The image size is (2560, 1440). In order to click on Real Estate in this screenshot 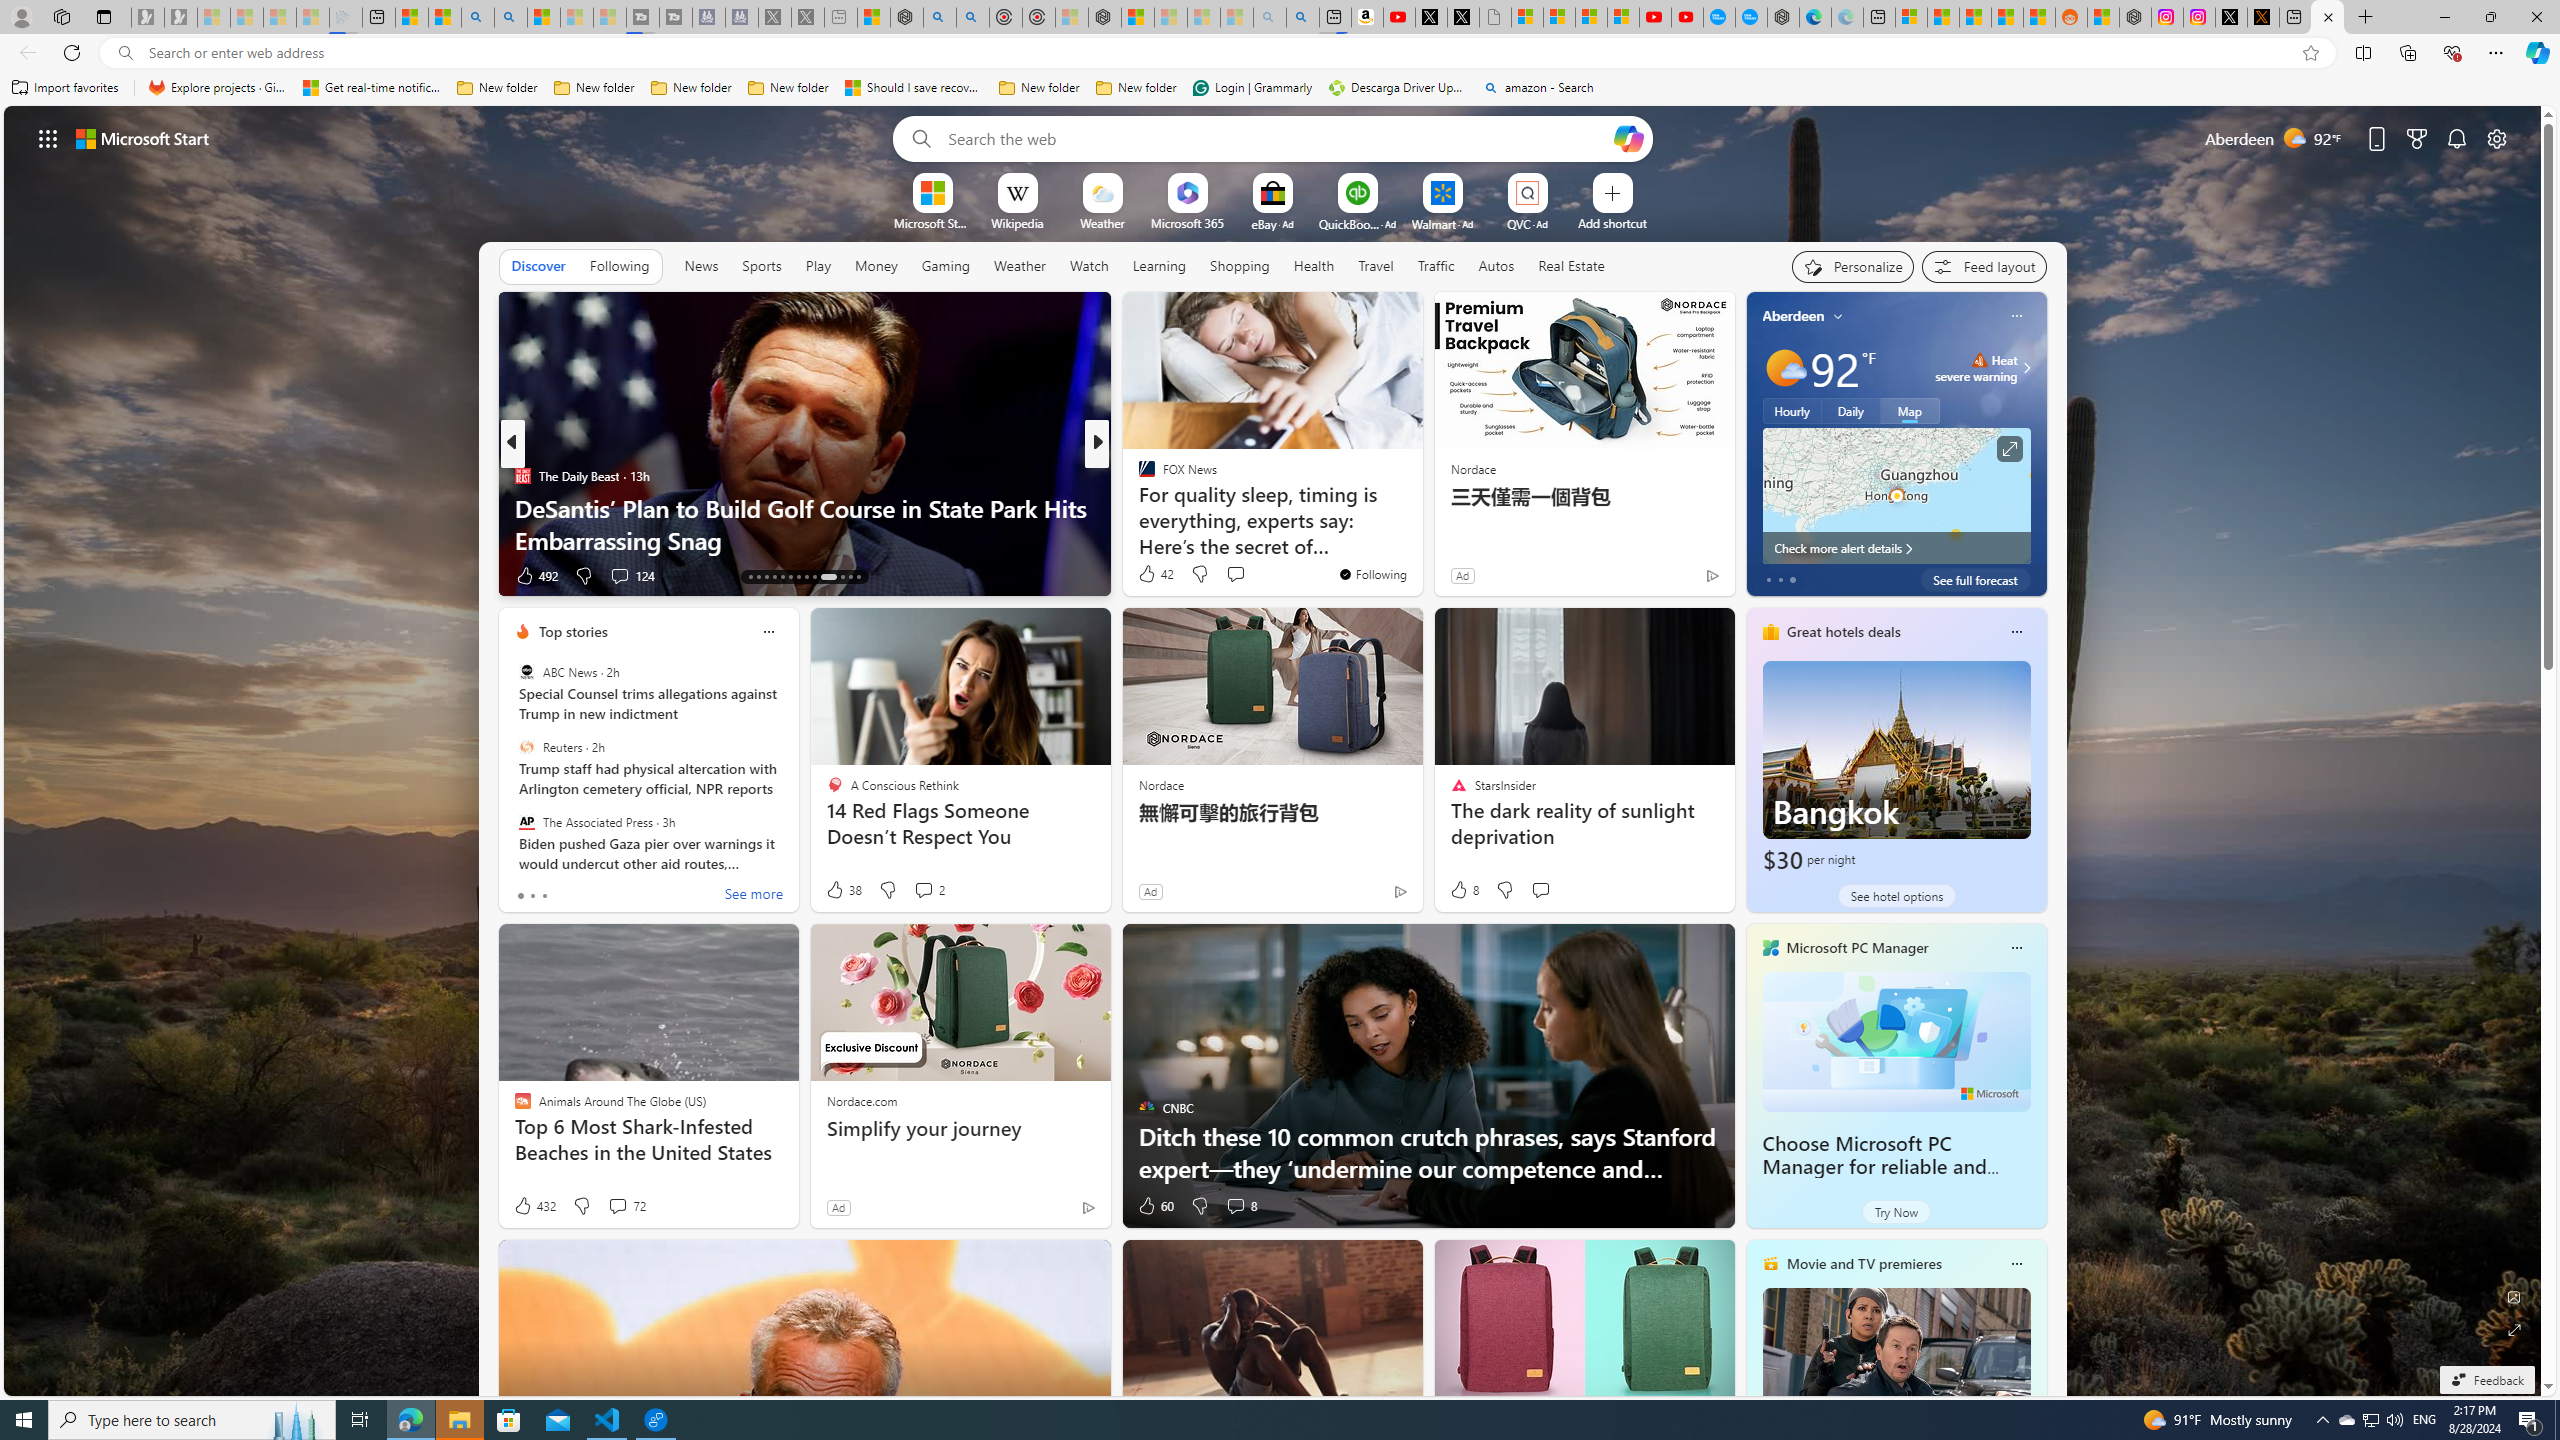, I will do `click(1572, 265)`.